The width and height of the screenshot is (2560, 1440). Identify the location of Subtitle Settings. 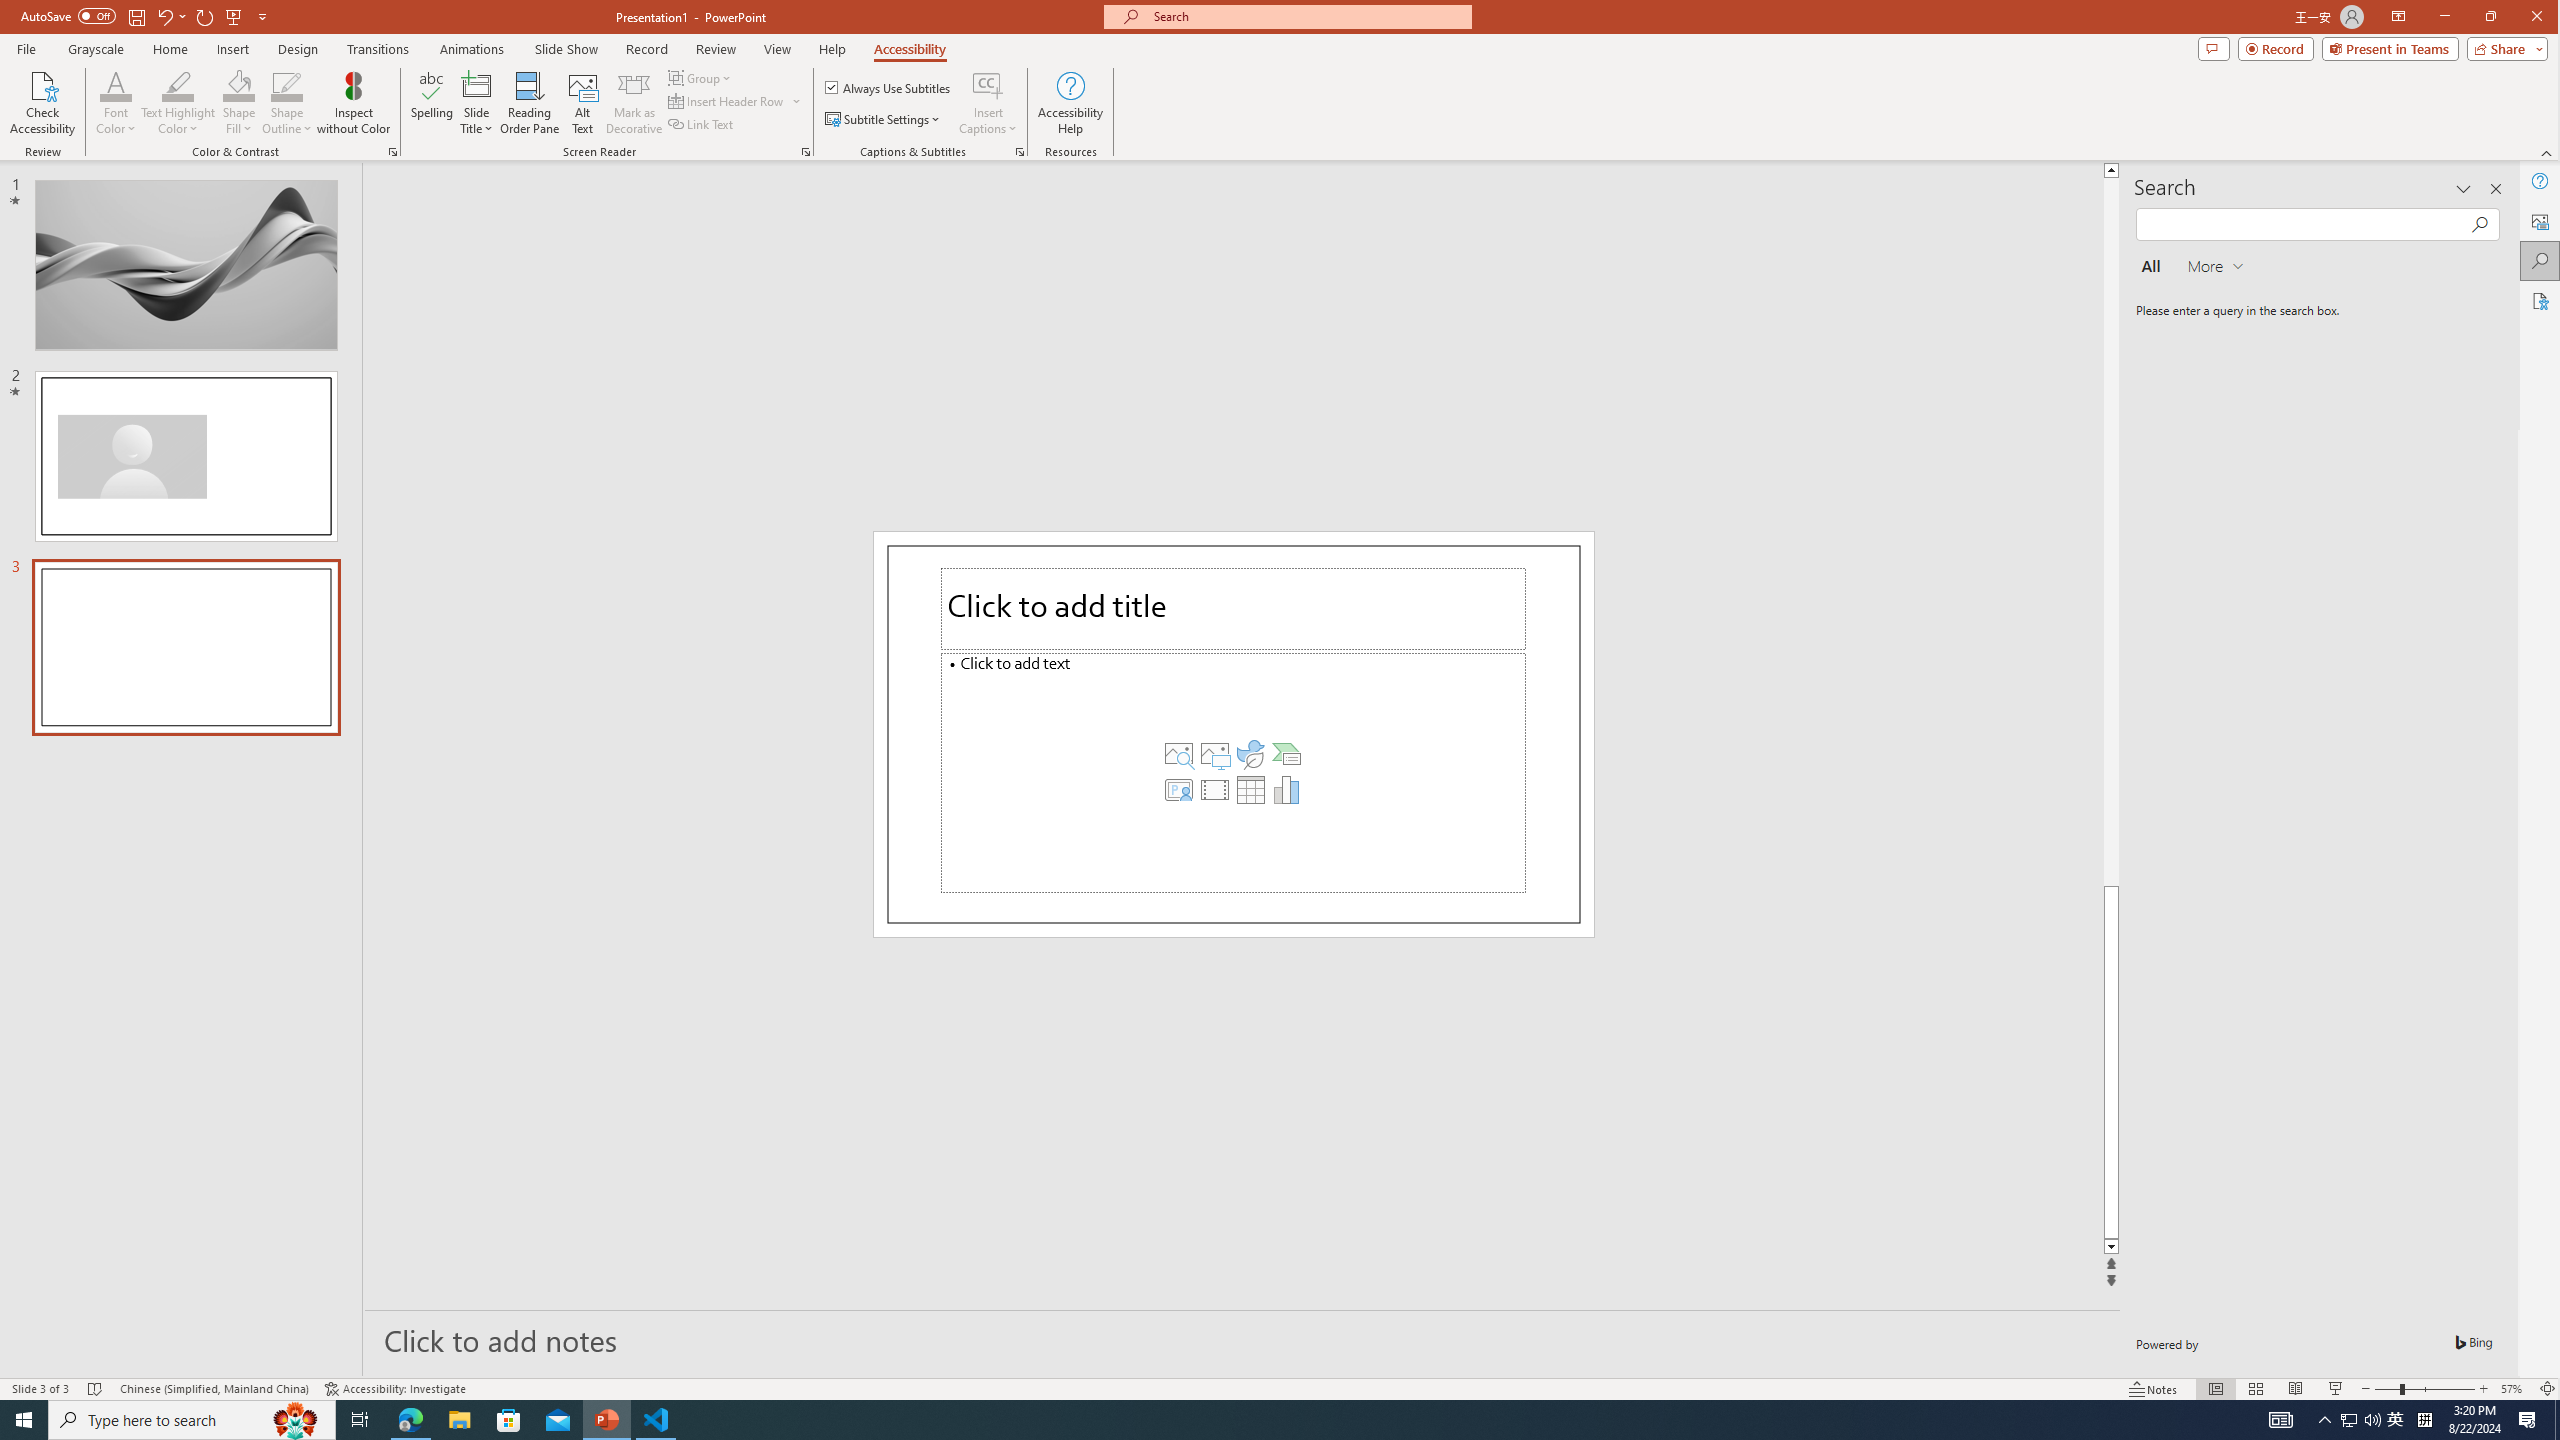
(884, 120).